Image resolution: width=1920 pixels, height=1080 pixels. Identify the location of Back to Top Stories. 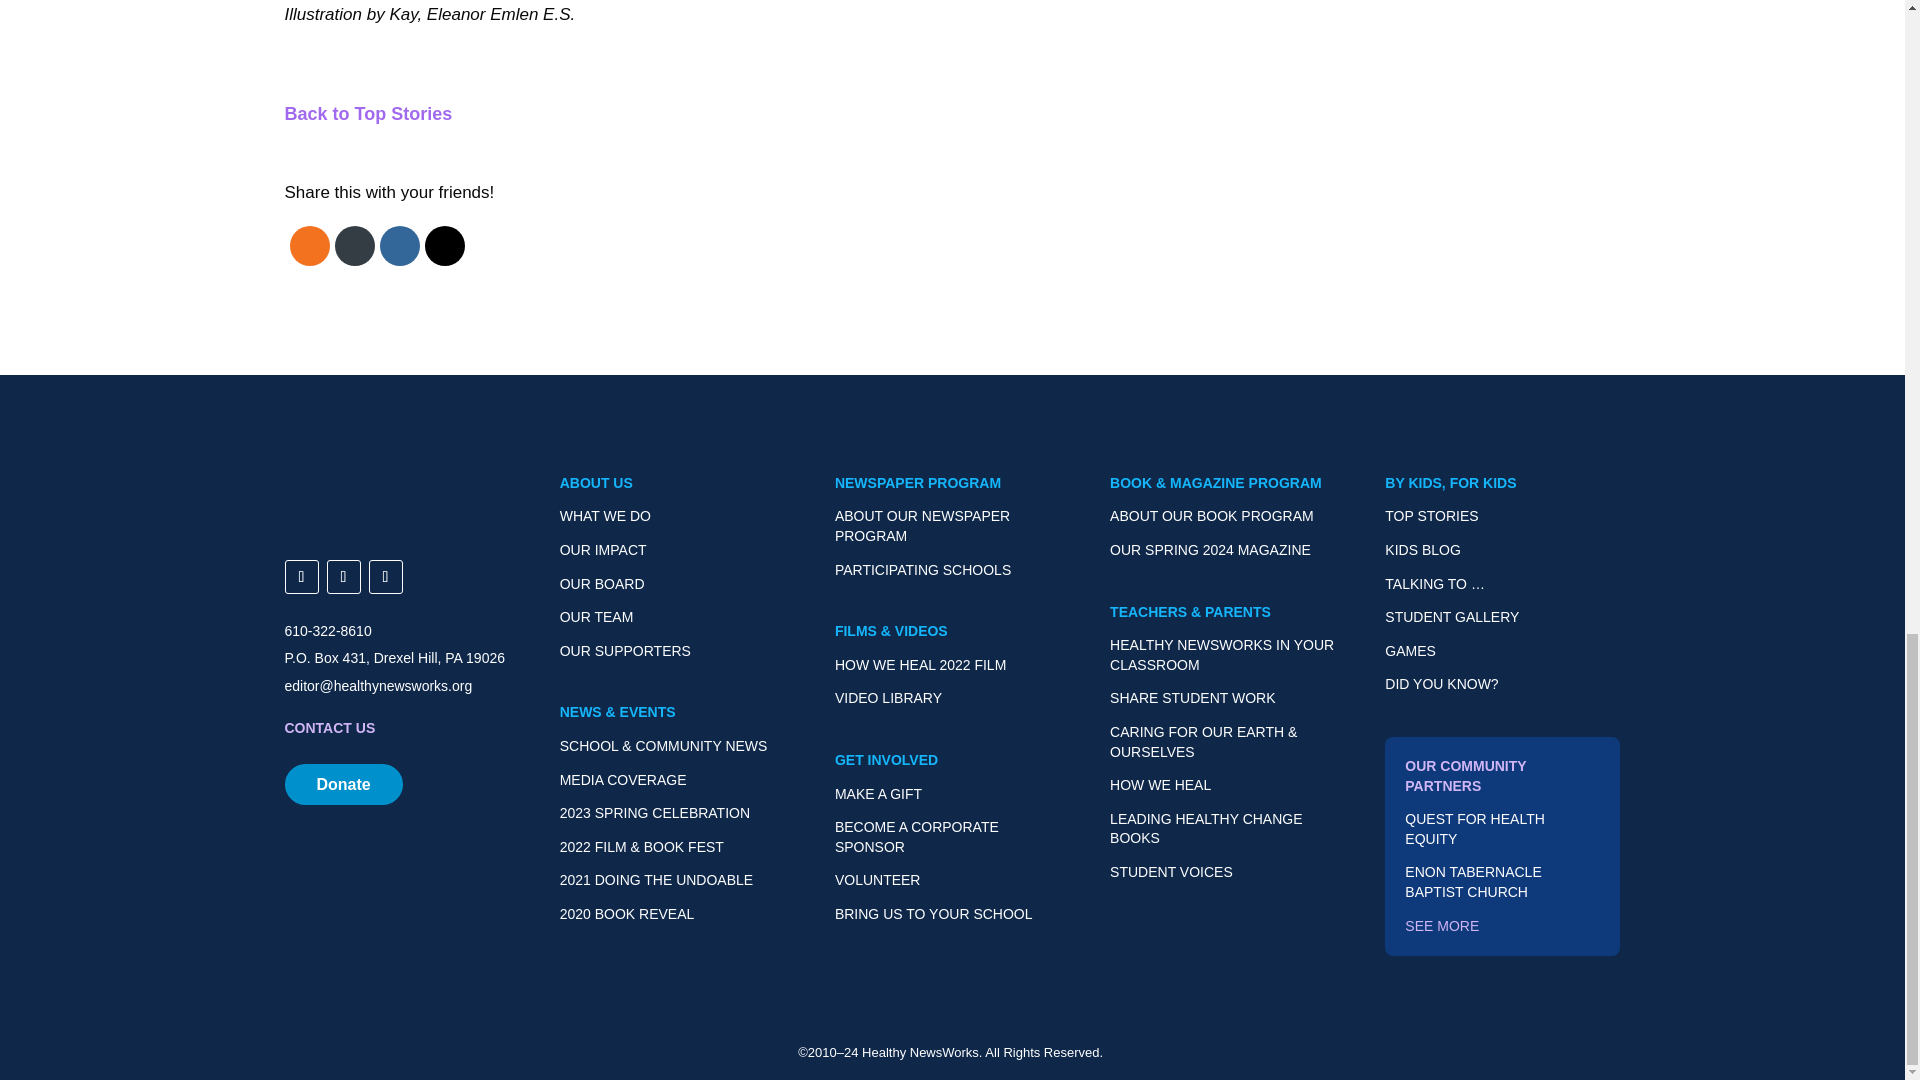
(368, 114).